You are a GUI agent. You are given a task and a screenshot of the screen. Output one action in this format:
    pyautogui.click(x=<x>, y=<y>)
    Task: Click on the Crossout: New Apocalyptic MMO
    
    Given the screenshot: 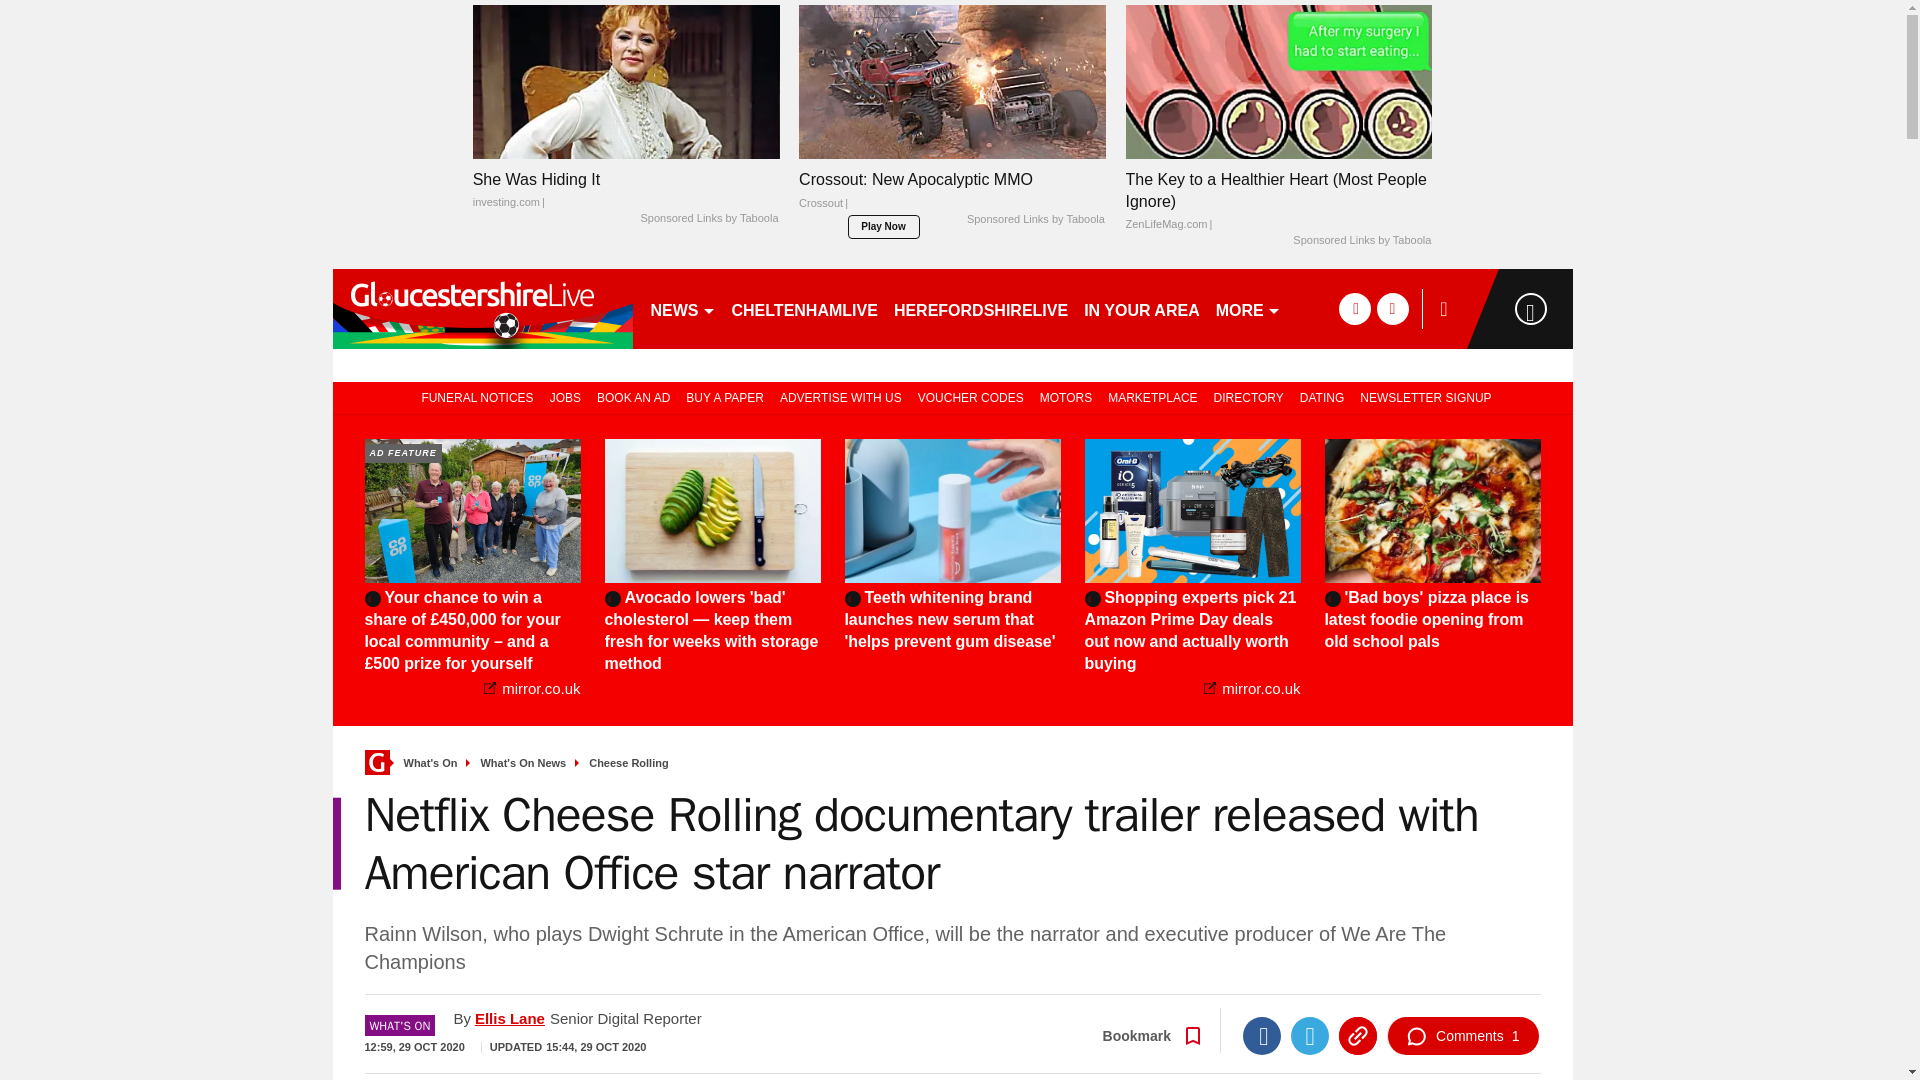 What is the action you would take?
    pyautogui.click(x=952, y=196)
    